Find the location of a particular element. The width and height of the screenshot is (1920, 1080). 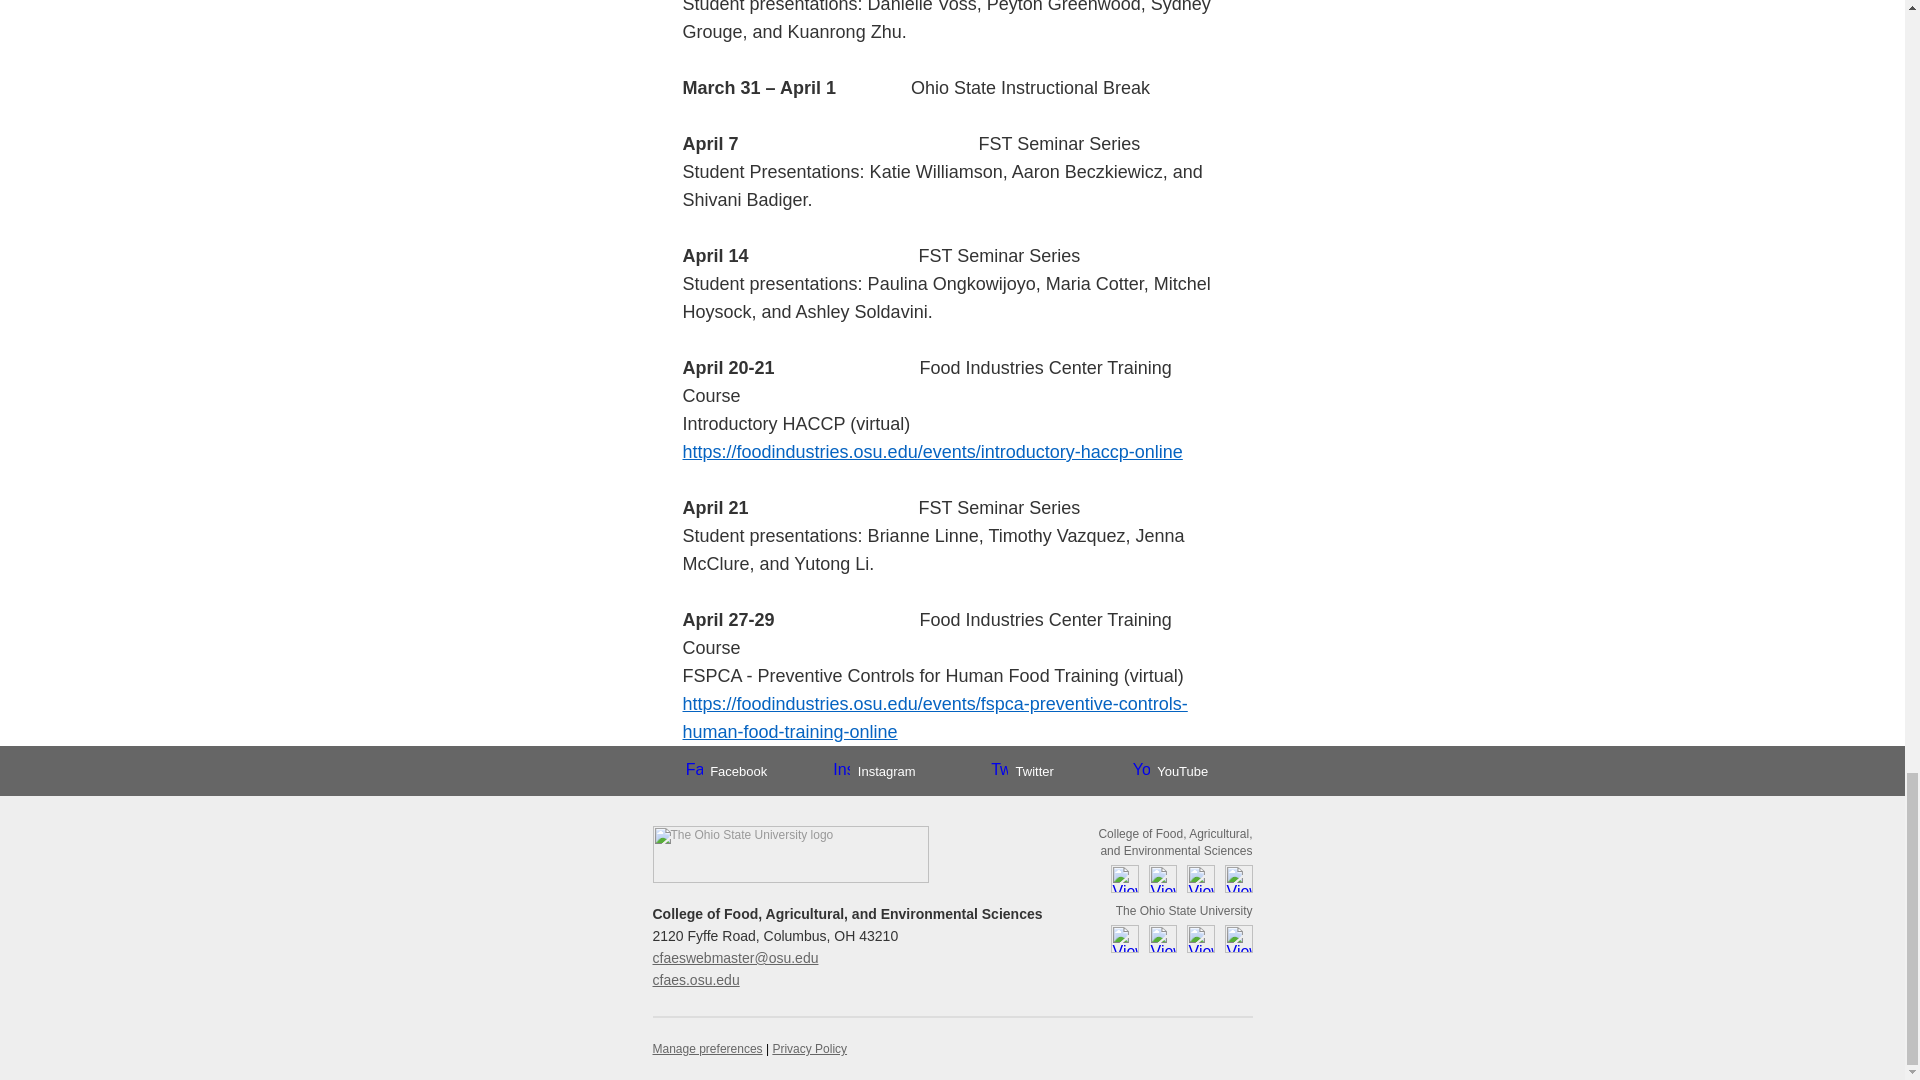

cfaes.osu.edu is located at coordinates (696, 980).